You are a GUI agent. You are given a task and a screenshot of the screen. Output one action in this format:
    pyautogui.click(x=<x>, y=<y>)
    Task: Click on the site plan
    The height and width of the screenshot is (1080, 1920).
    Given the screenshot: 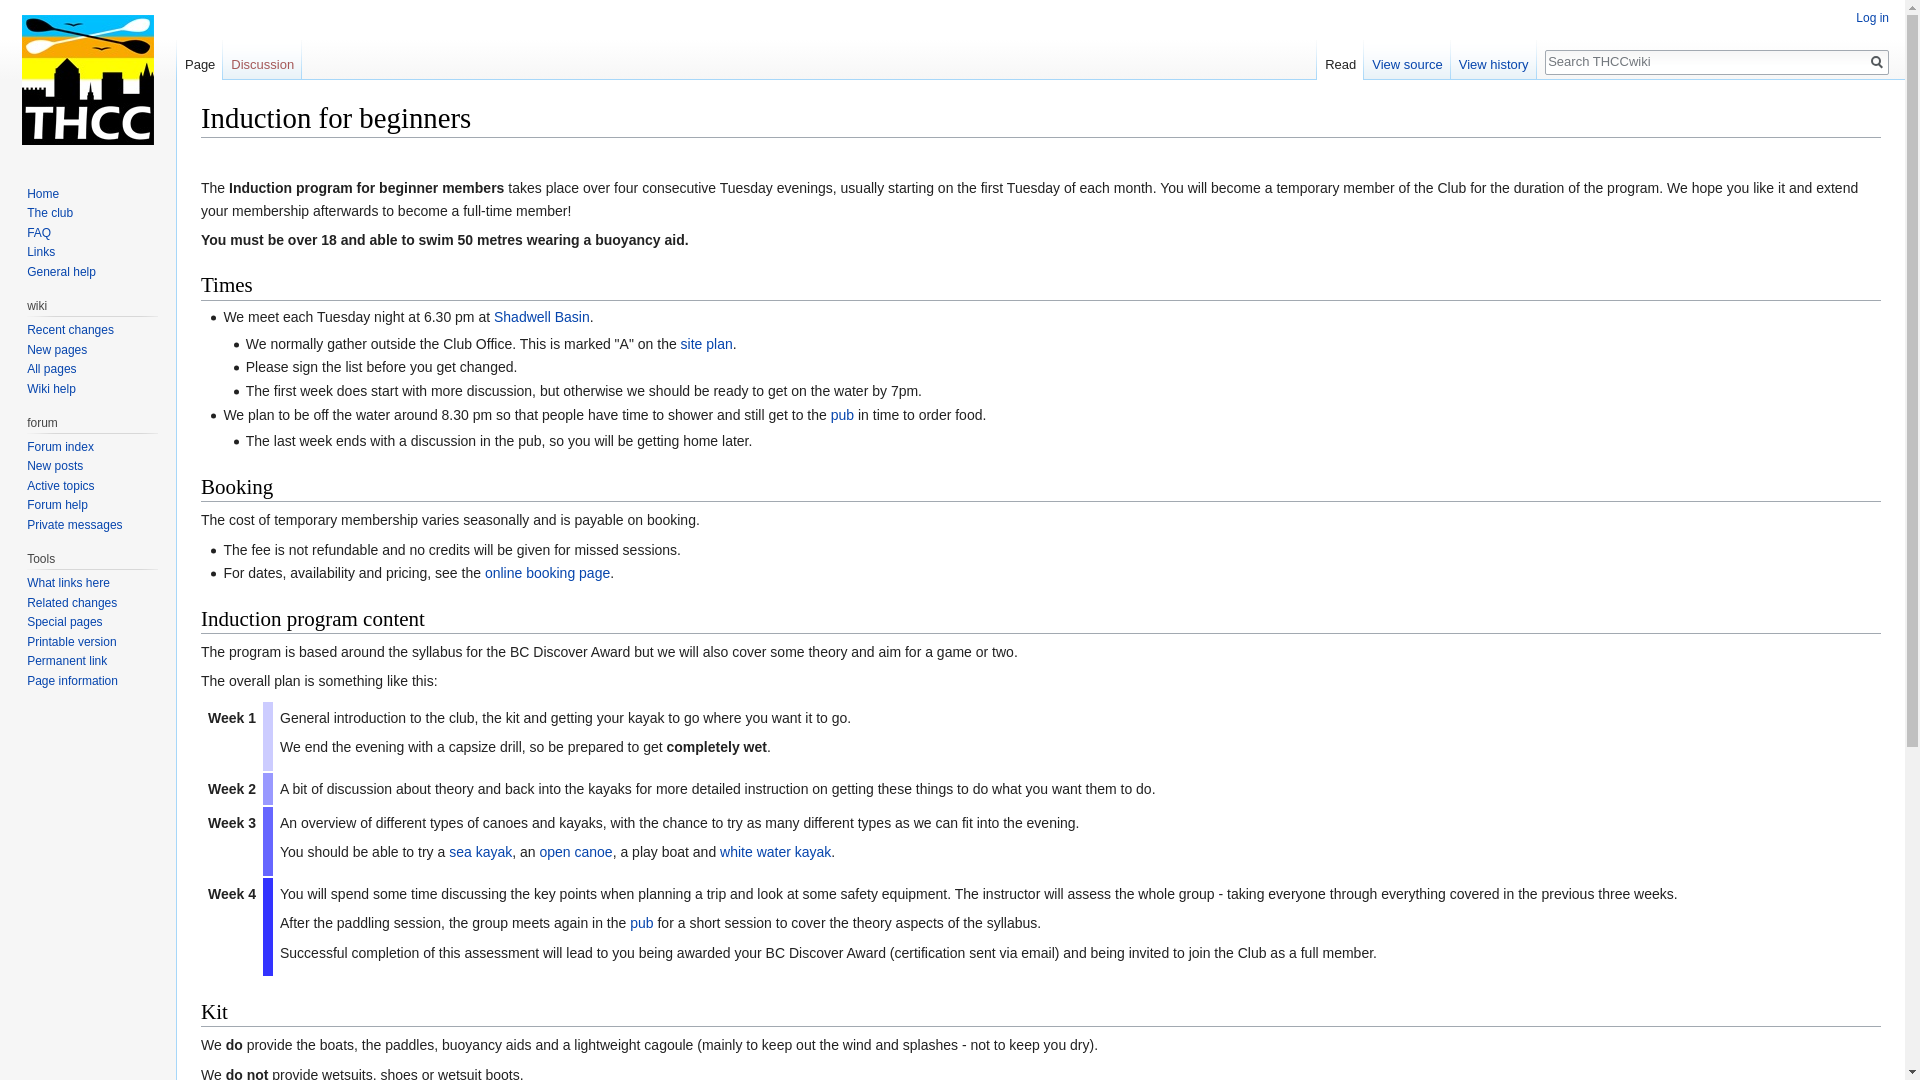 What is the action you would take?
    pyautogui.click(x=707, y=344)
    